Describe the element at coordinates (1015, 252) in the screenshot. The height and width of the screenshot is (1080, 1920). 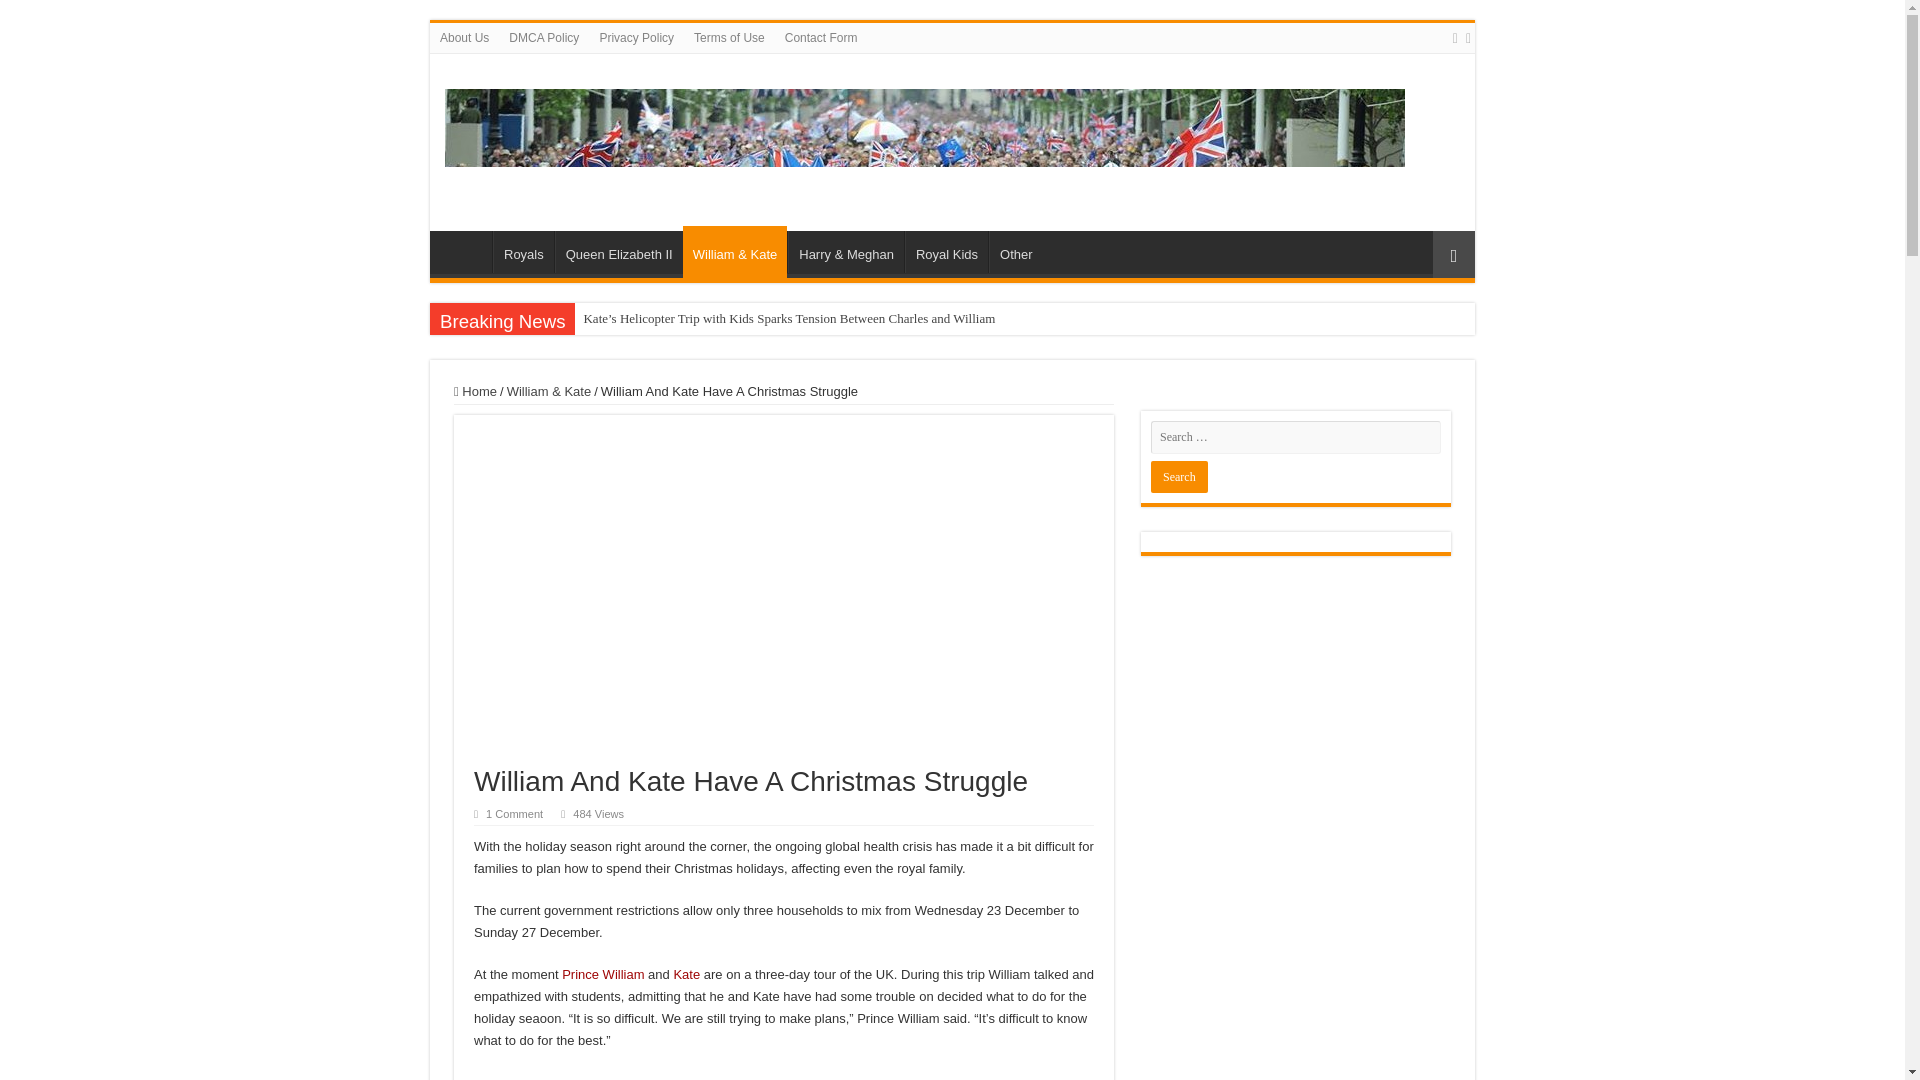
I see `Other` at that location.